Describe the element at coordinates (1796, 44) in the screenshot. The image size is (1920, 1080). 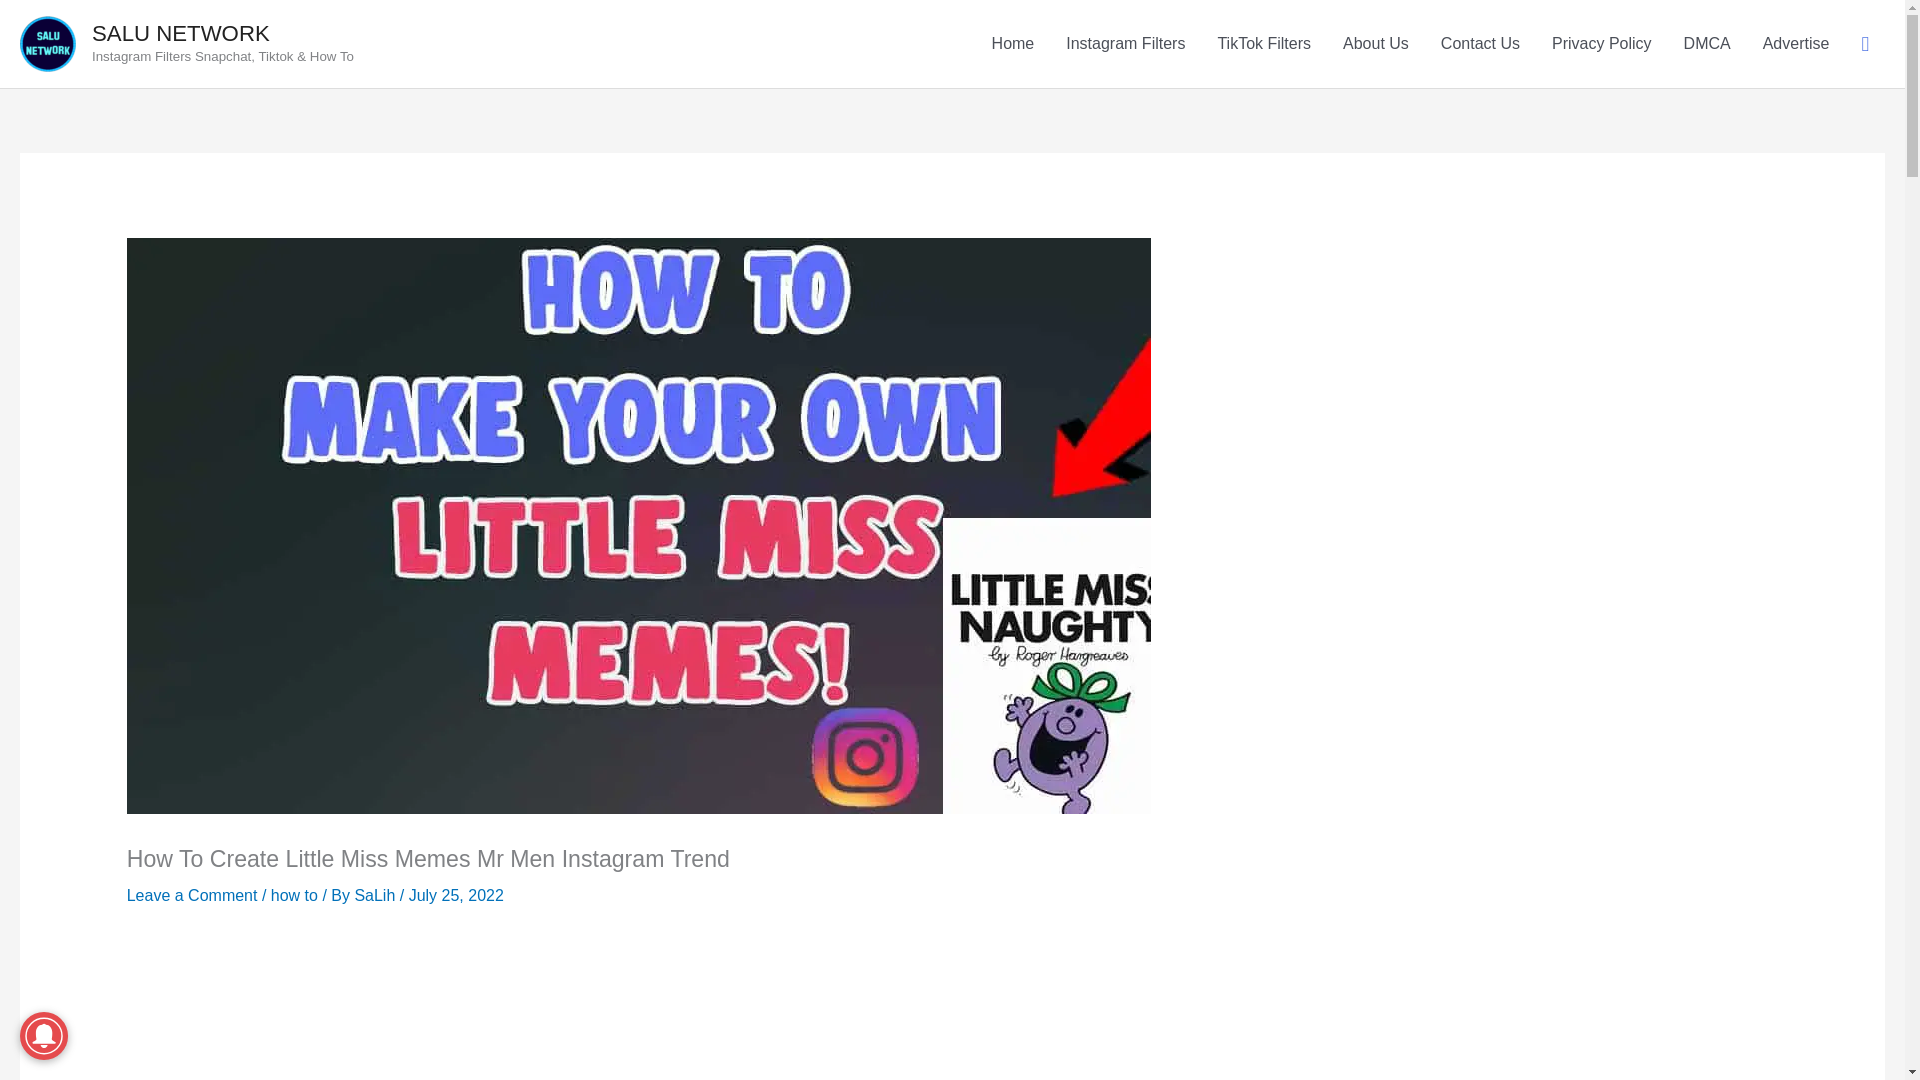
I see `Advertise` at that location.